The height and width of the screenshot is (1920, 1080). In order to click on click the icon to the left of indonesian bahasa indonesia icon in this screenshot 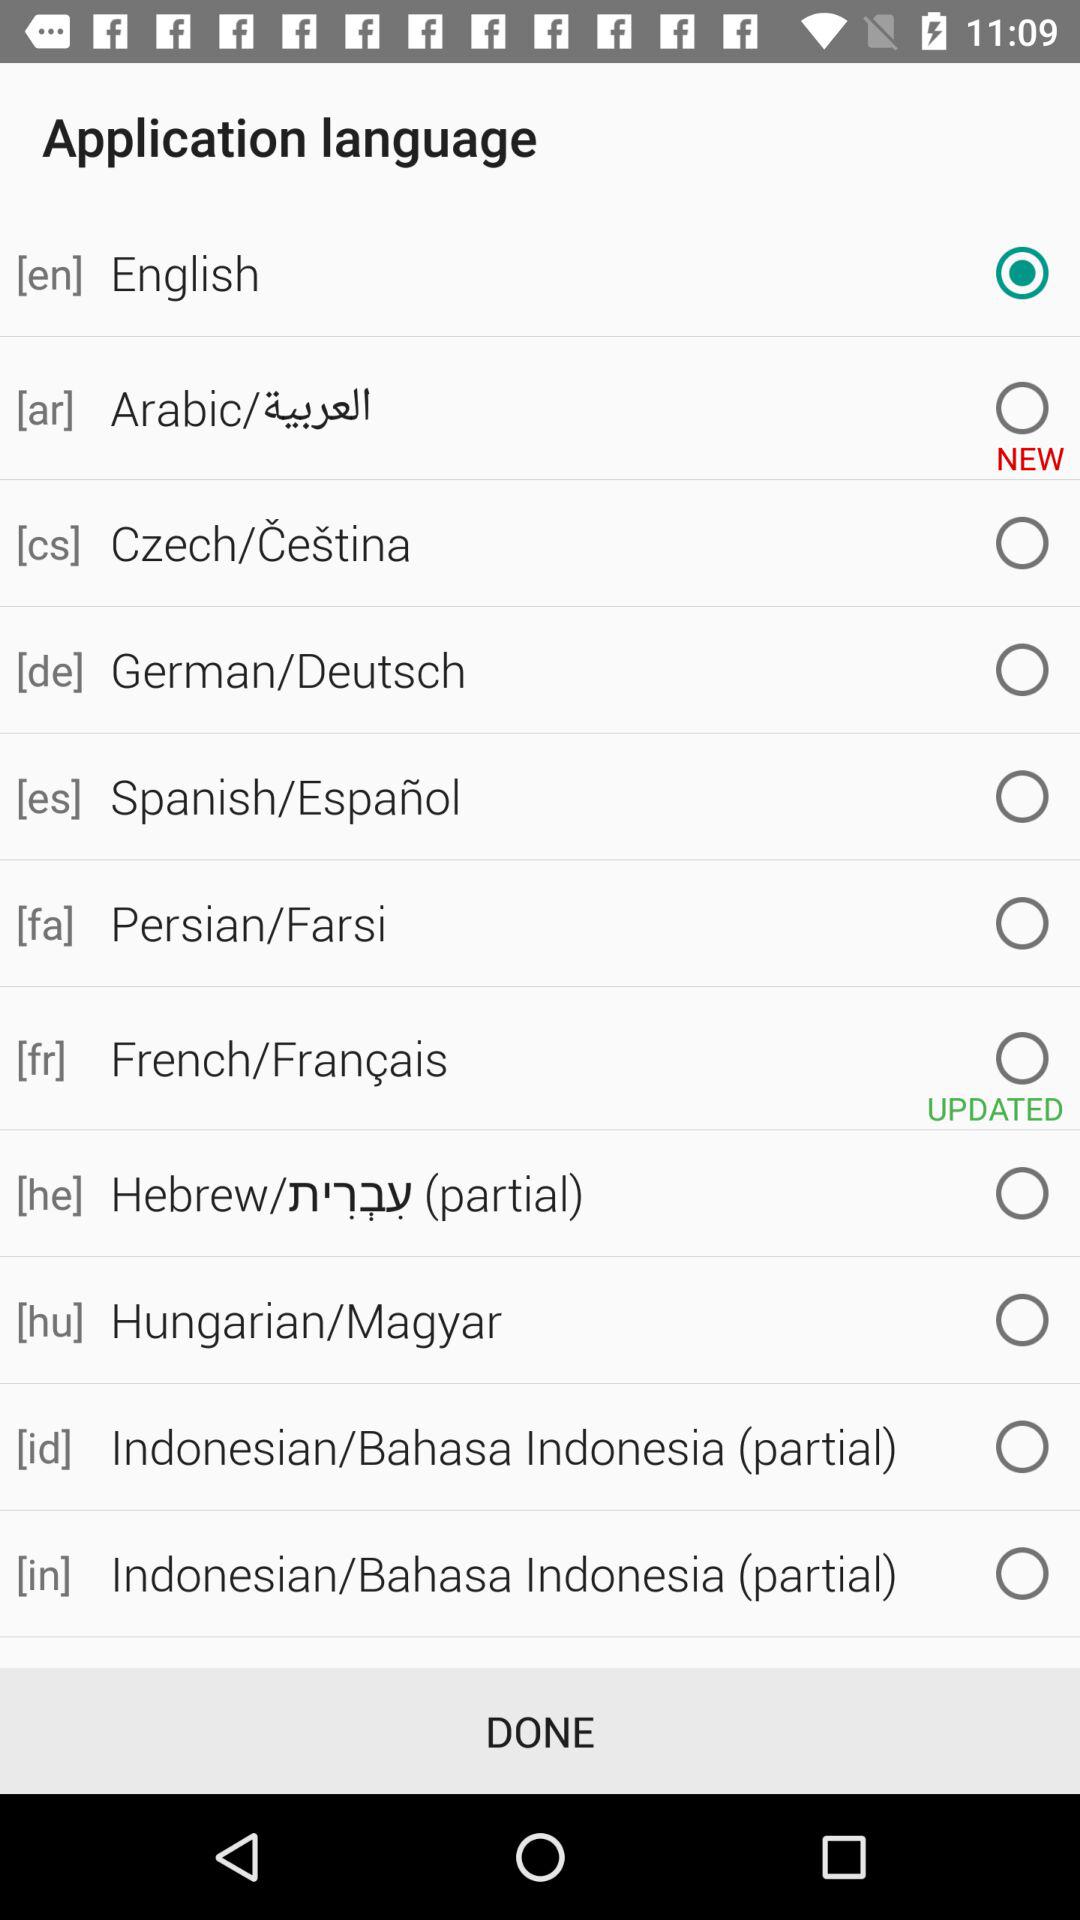, I will do `click(47, 1574)`.